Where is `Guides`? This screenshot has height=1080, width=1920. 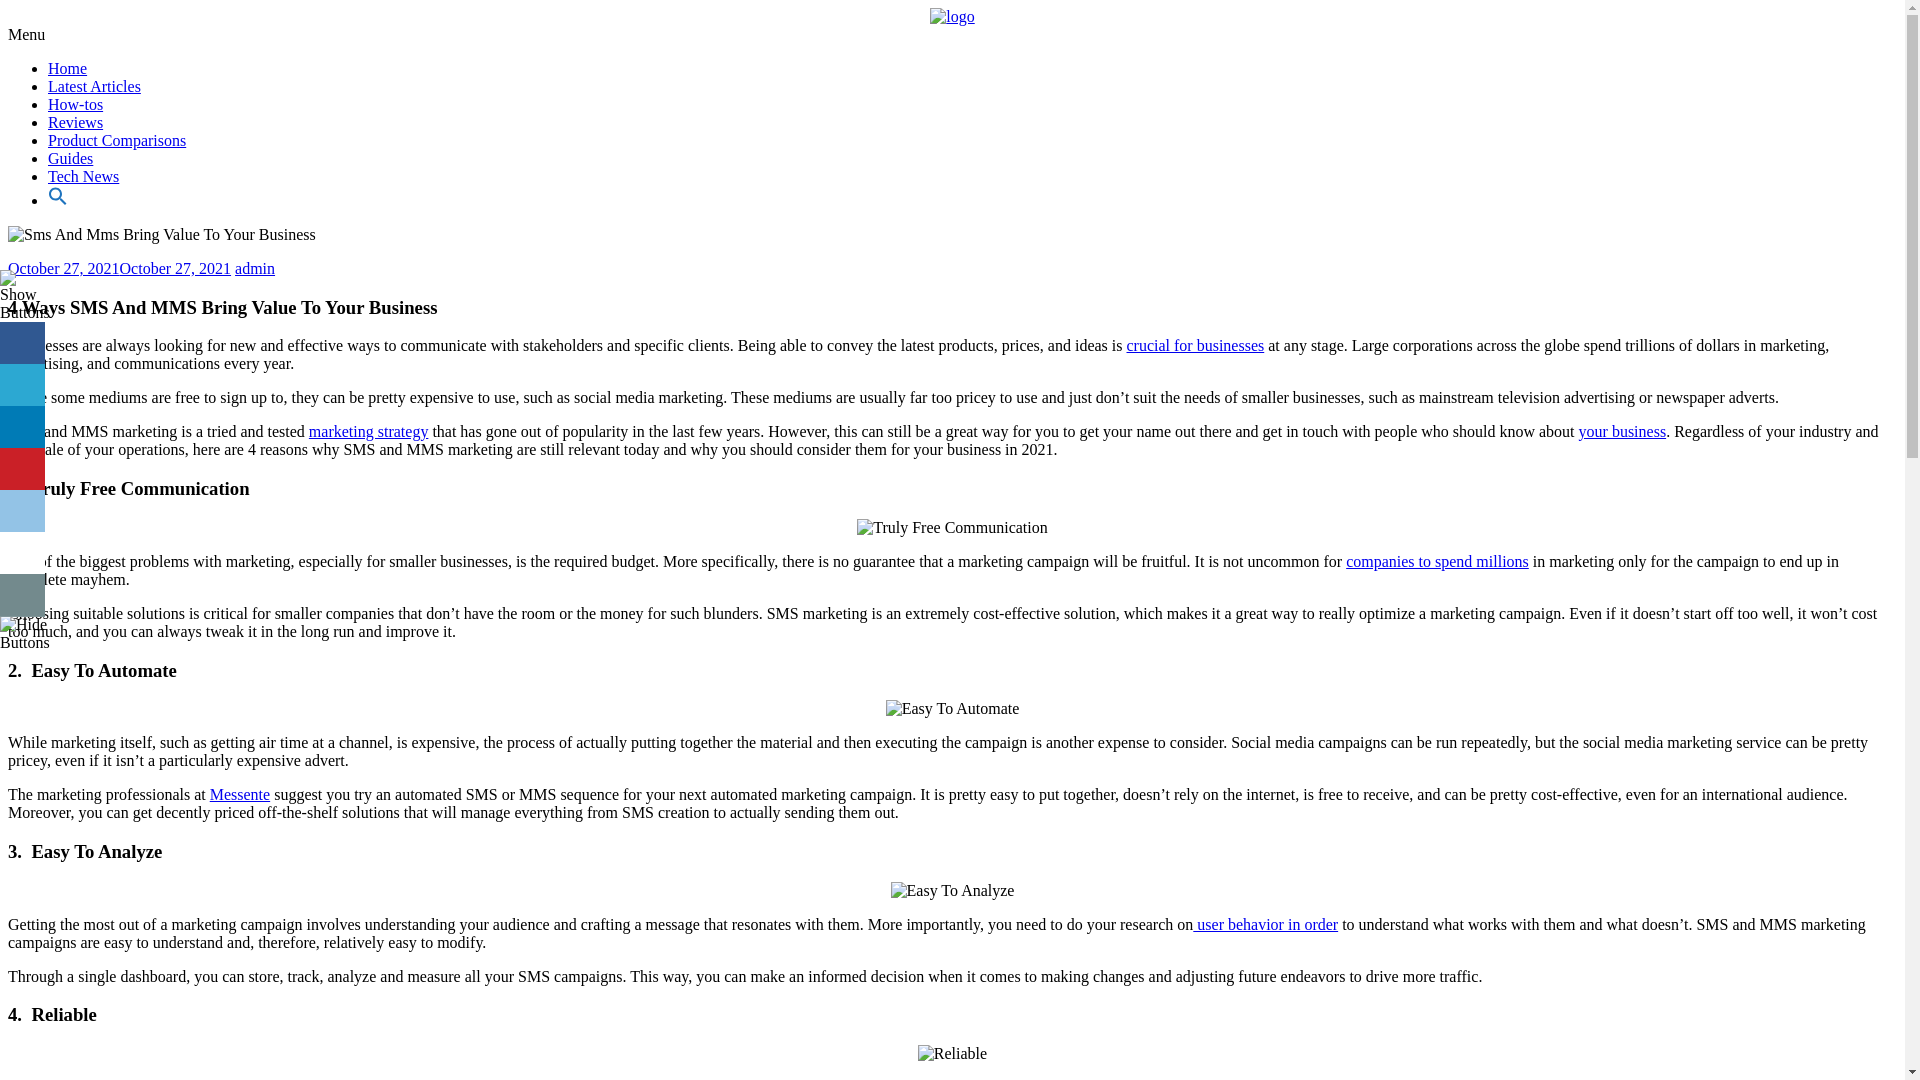 Guides is located at coordinates (70, 158).